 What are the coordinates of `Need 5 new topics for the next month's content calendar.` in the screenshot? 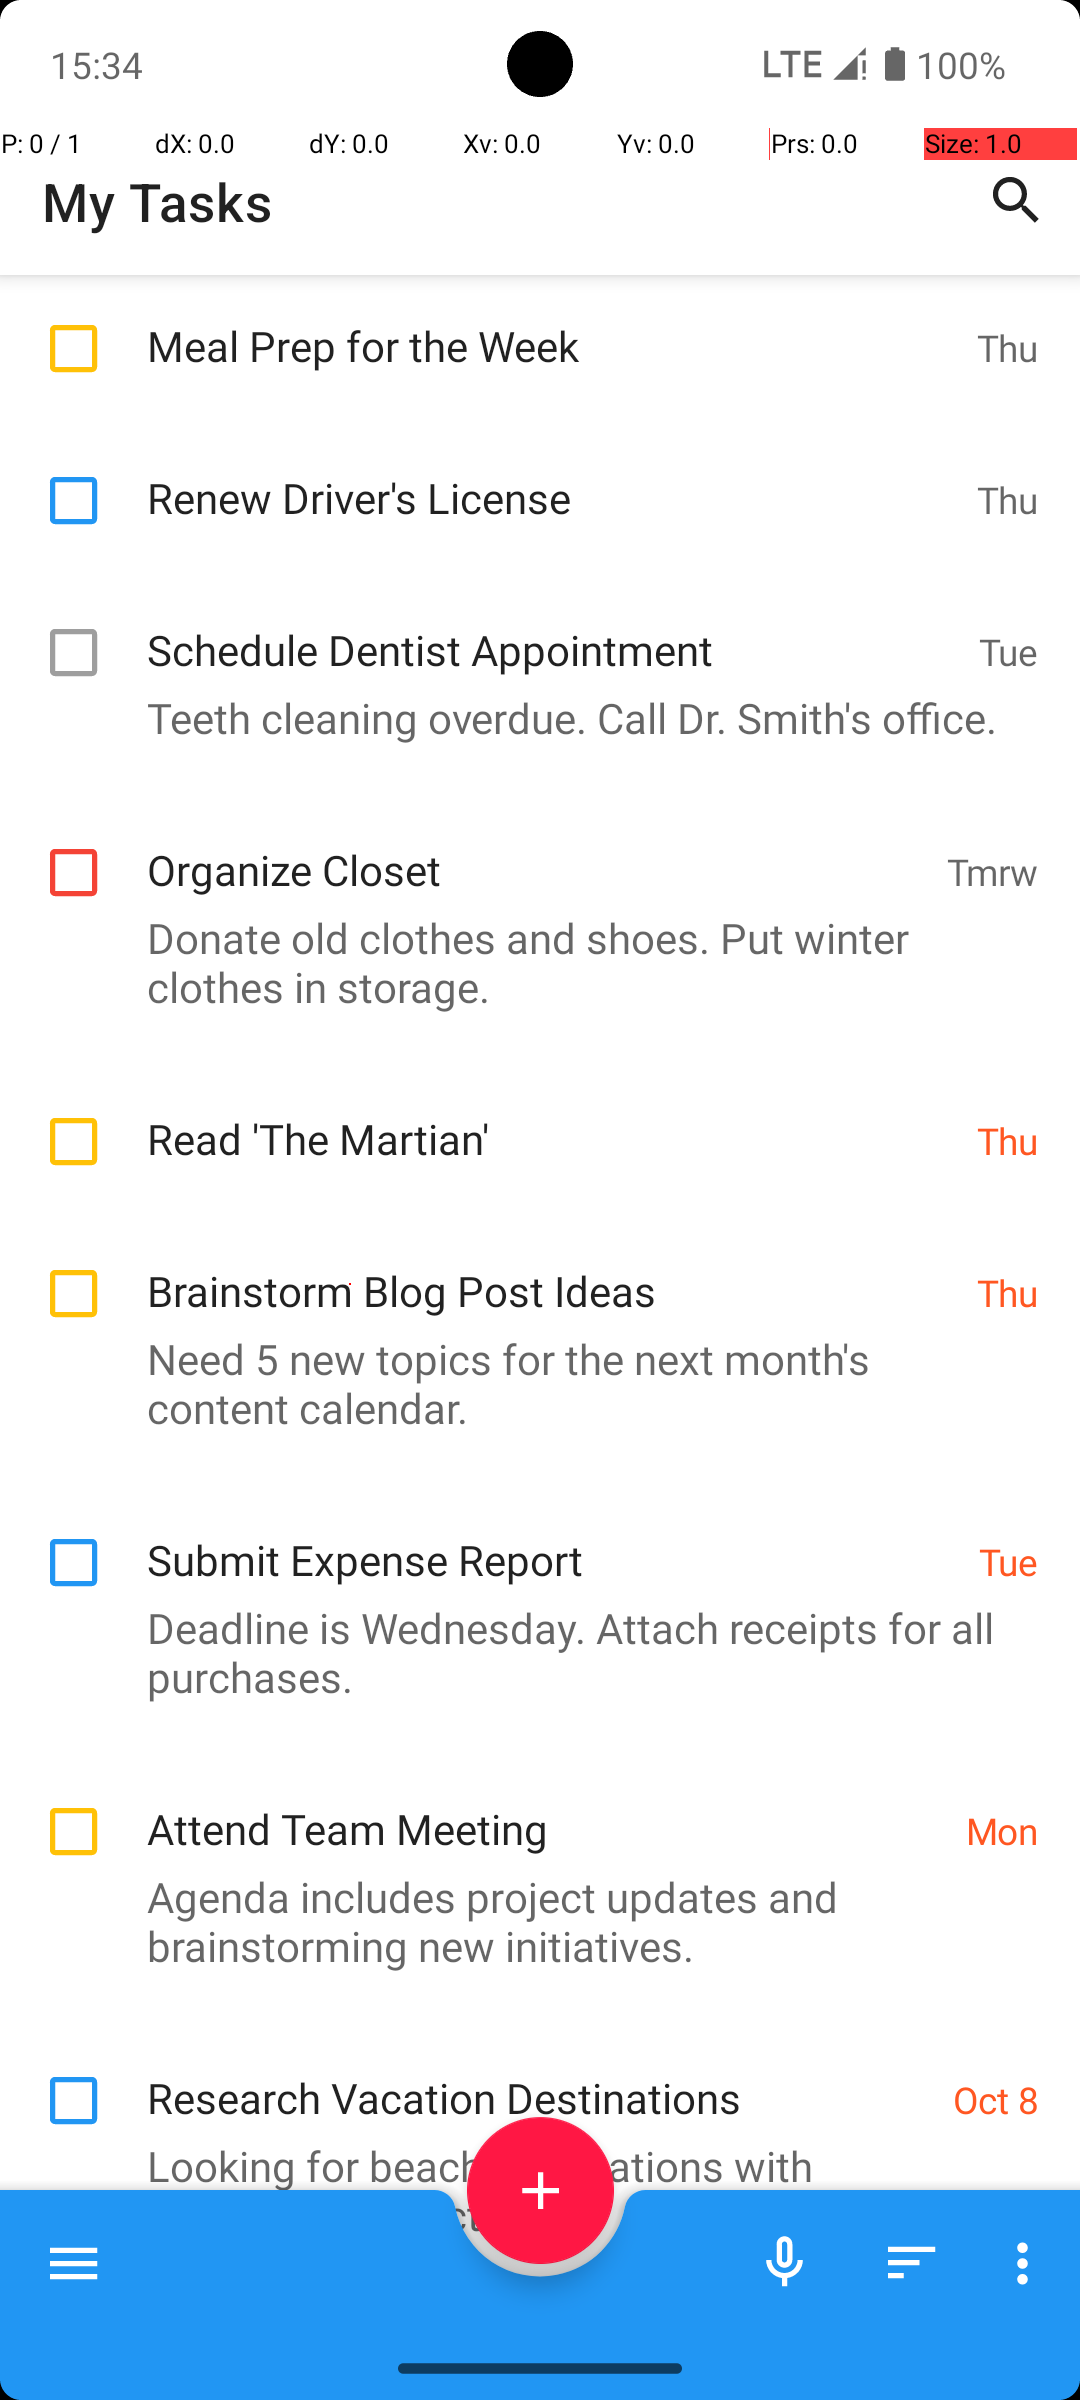 It's located at (530, 1383).